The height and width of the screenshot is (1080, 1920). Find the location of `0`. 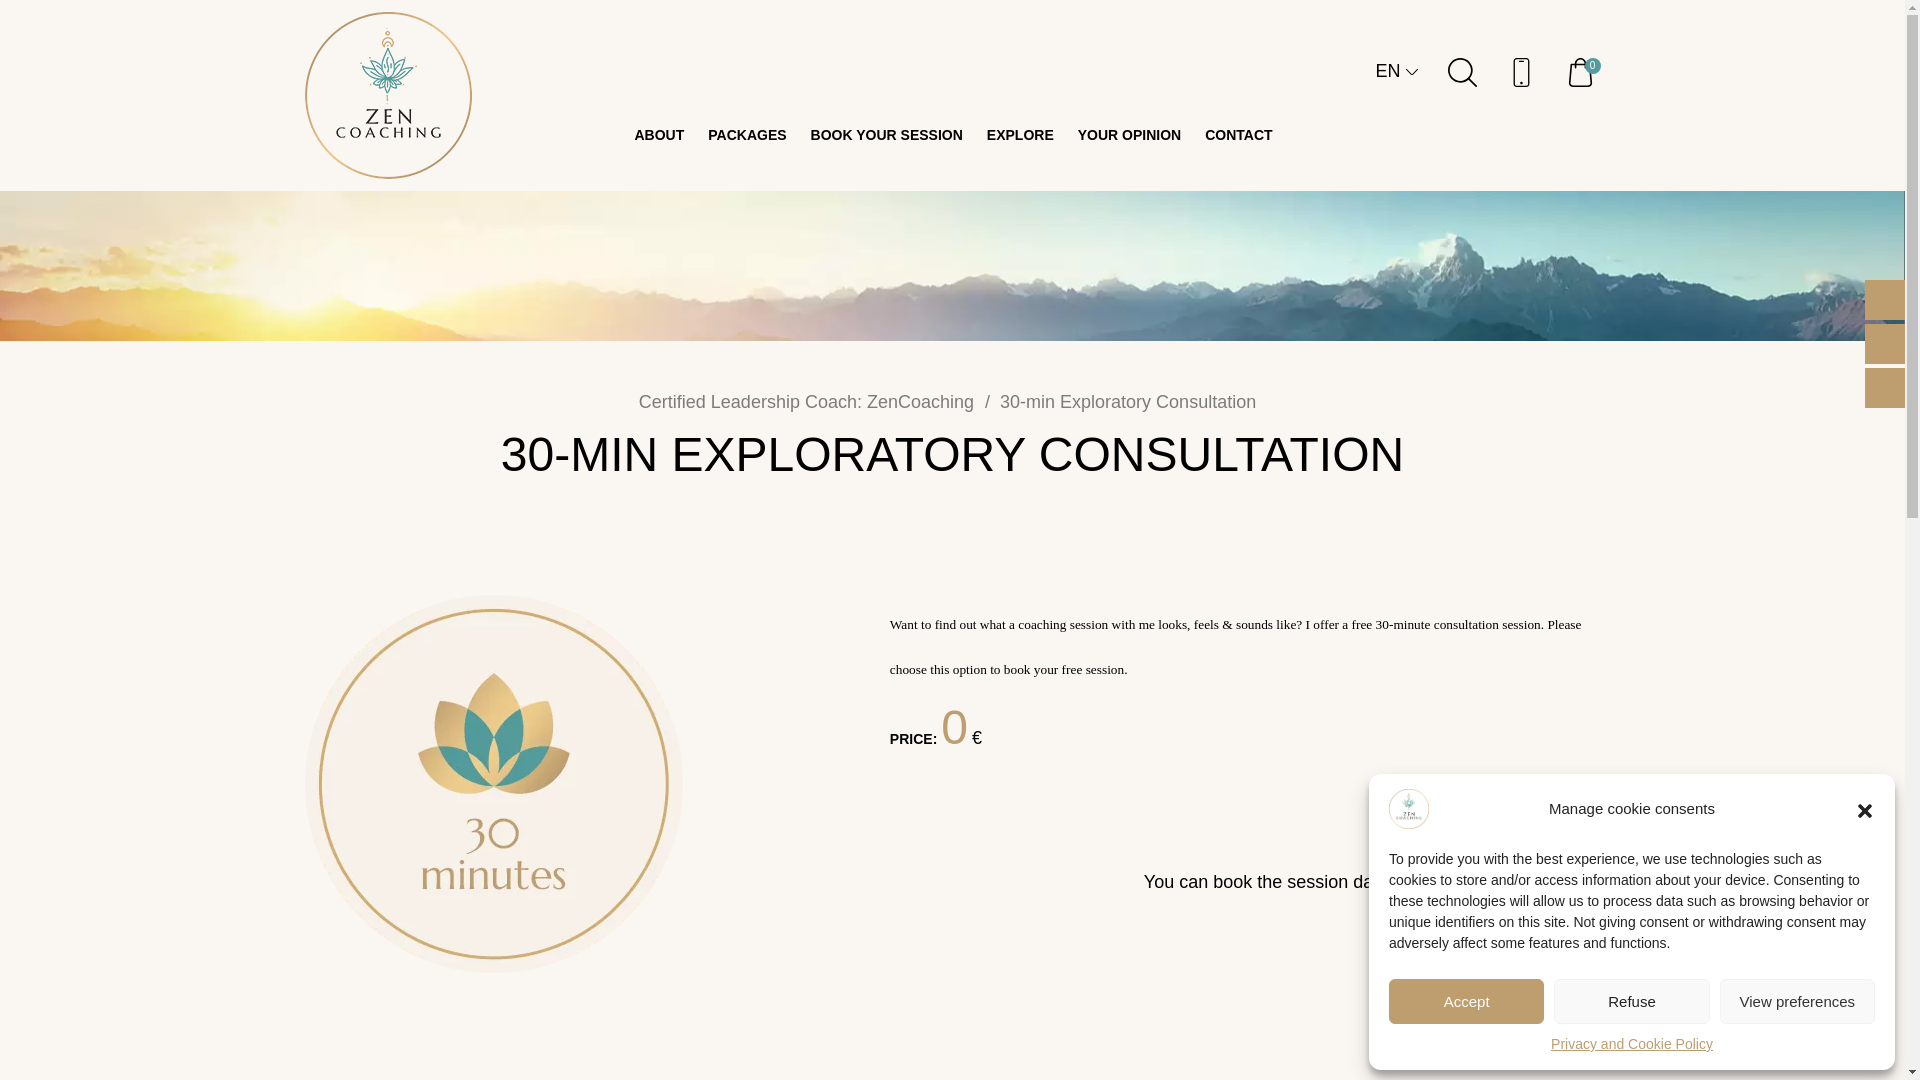

0 is located at coordinates (1584, 78).